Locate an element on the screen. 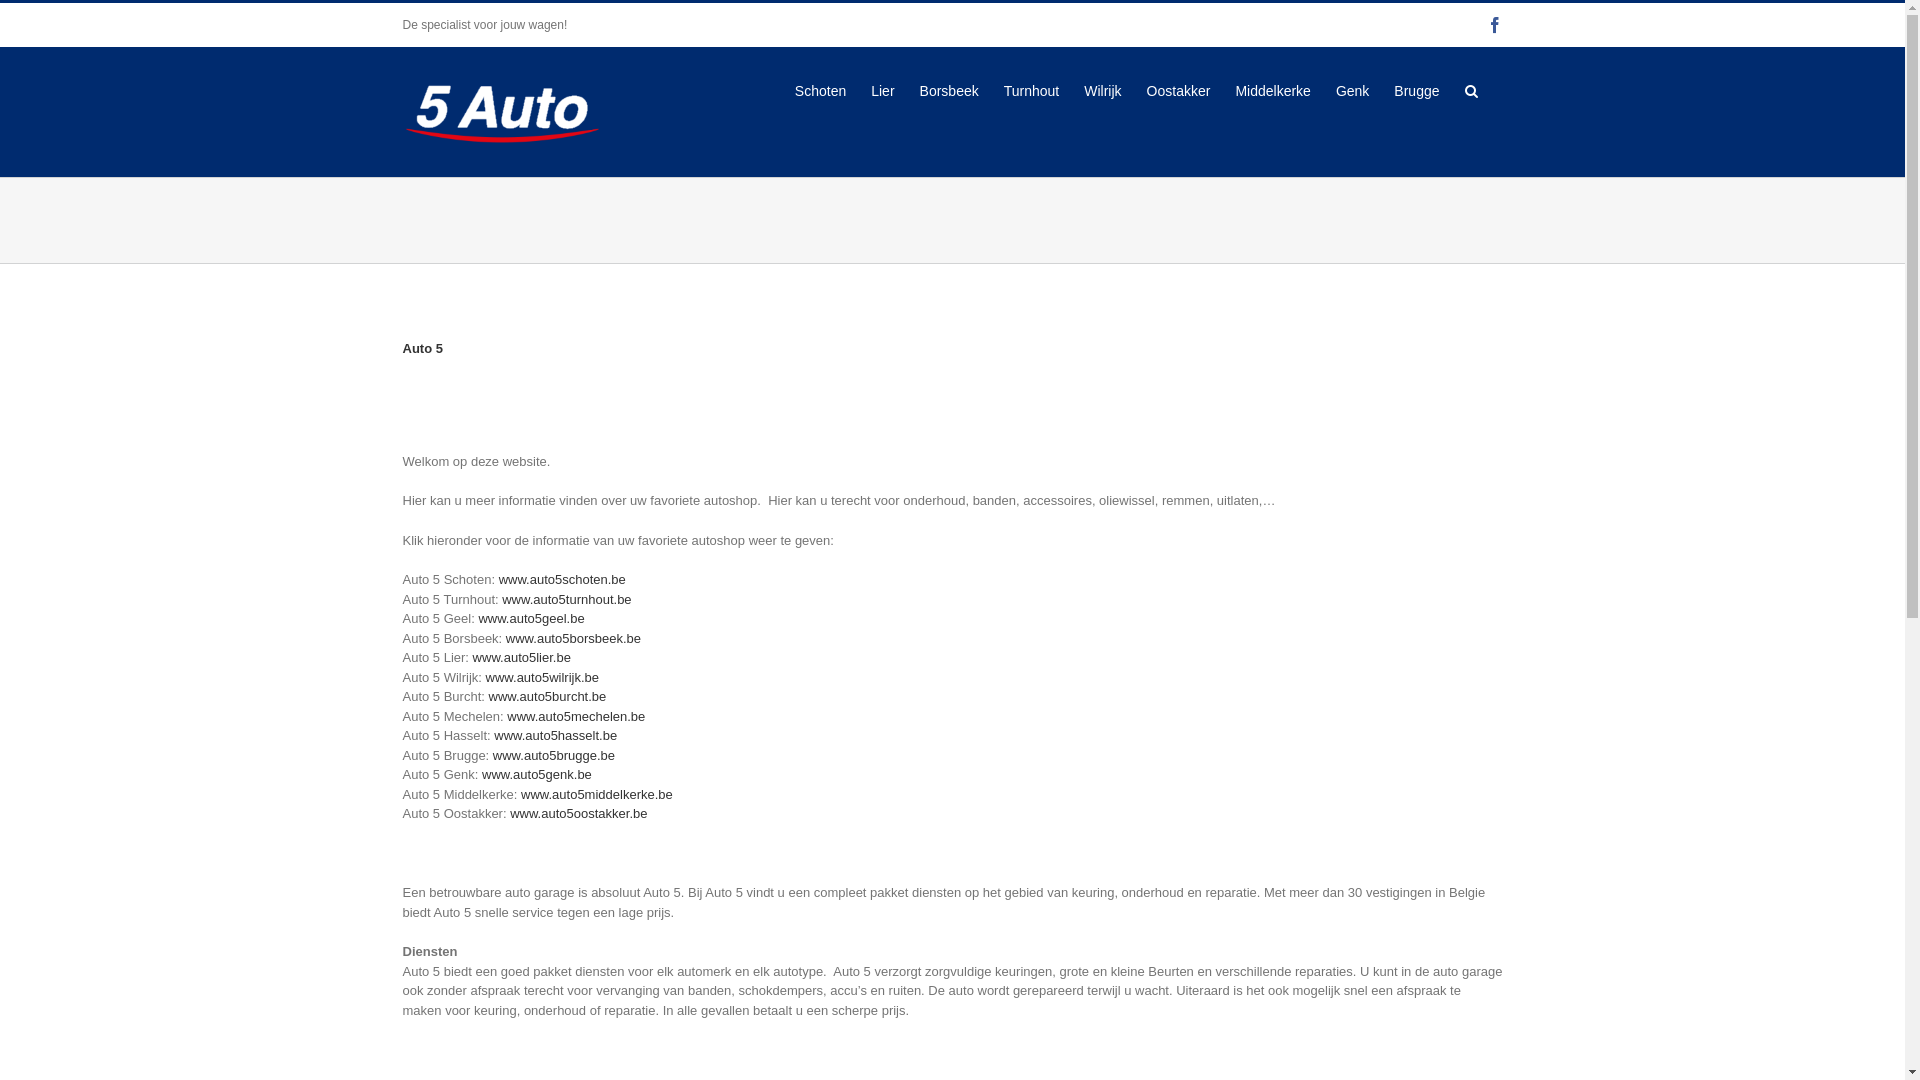 Image resolution: width=1920 pixels, height=1080 pixels. Advertisement is located at coordinates (1494, 218).